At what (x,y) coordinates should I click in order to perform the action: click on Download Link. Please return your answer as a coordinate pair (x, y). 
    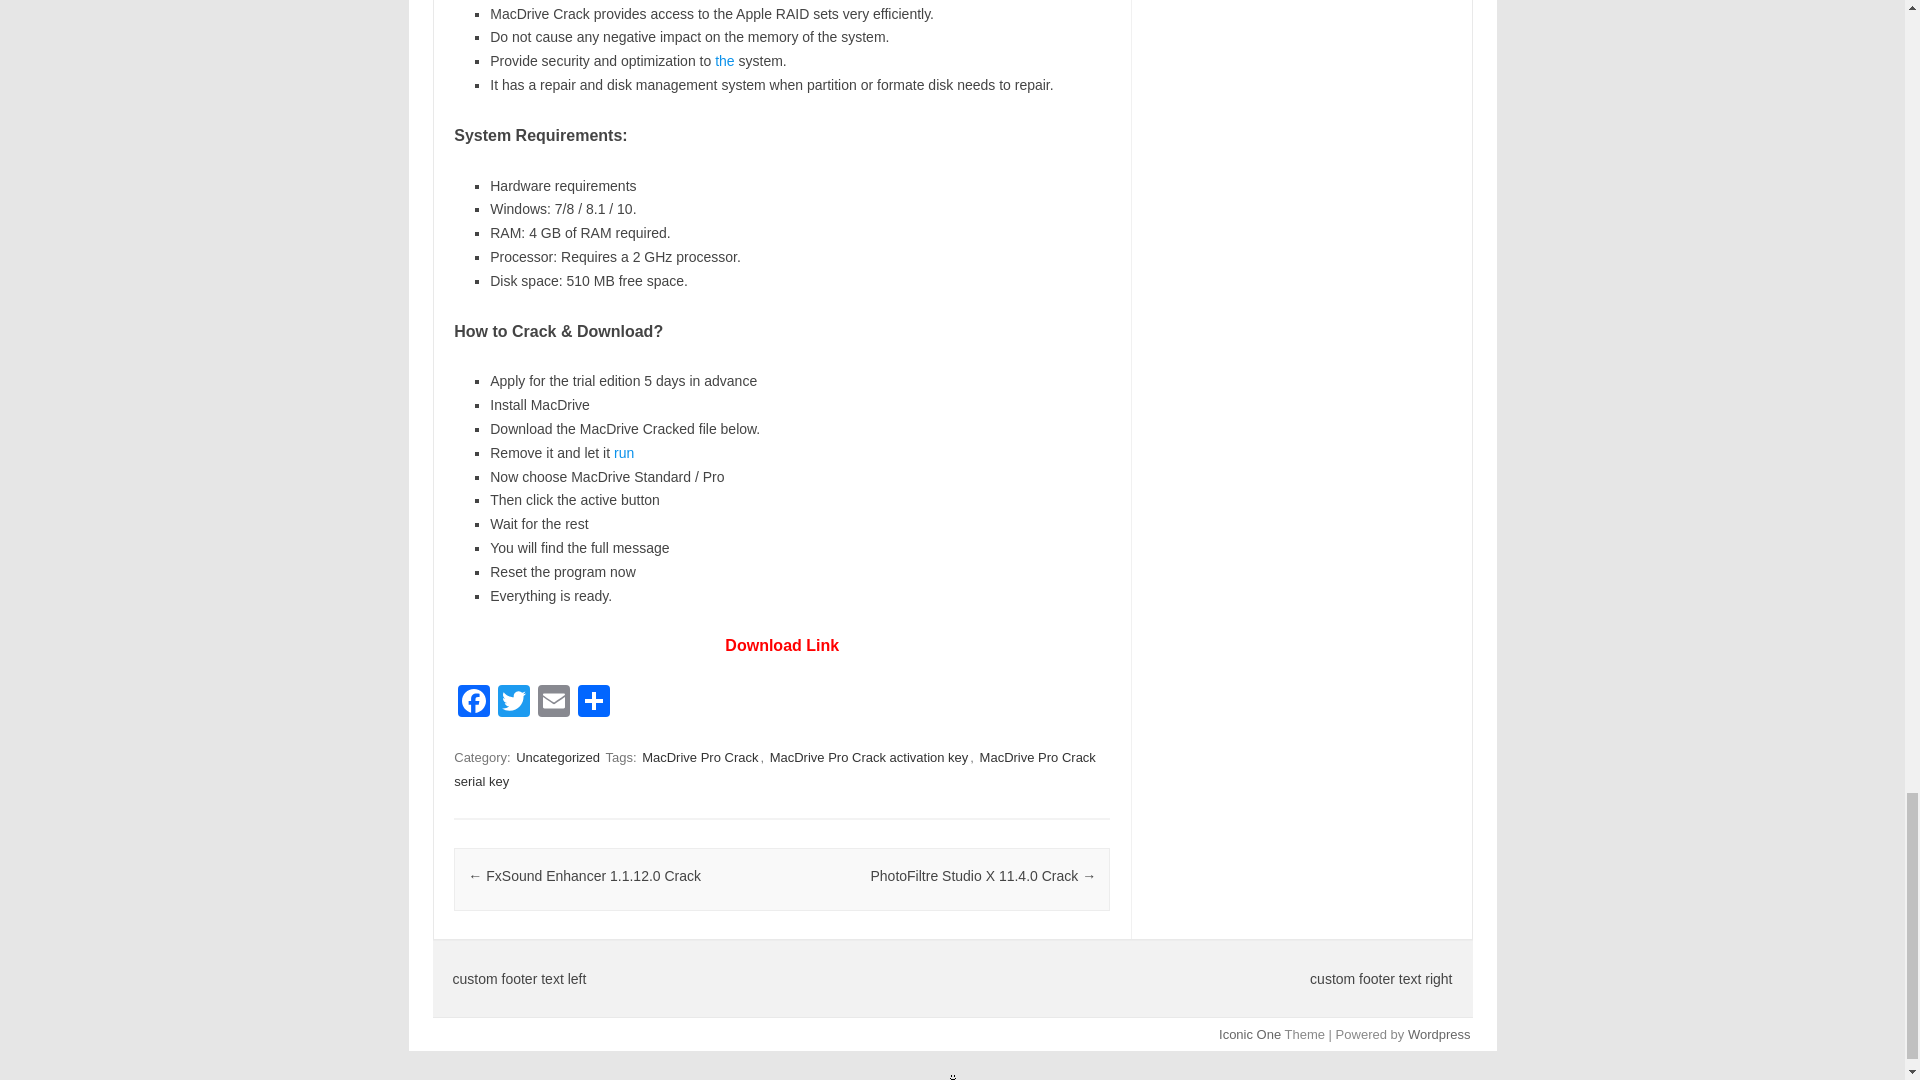
    Looking at the image, I should click on (782, 646).